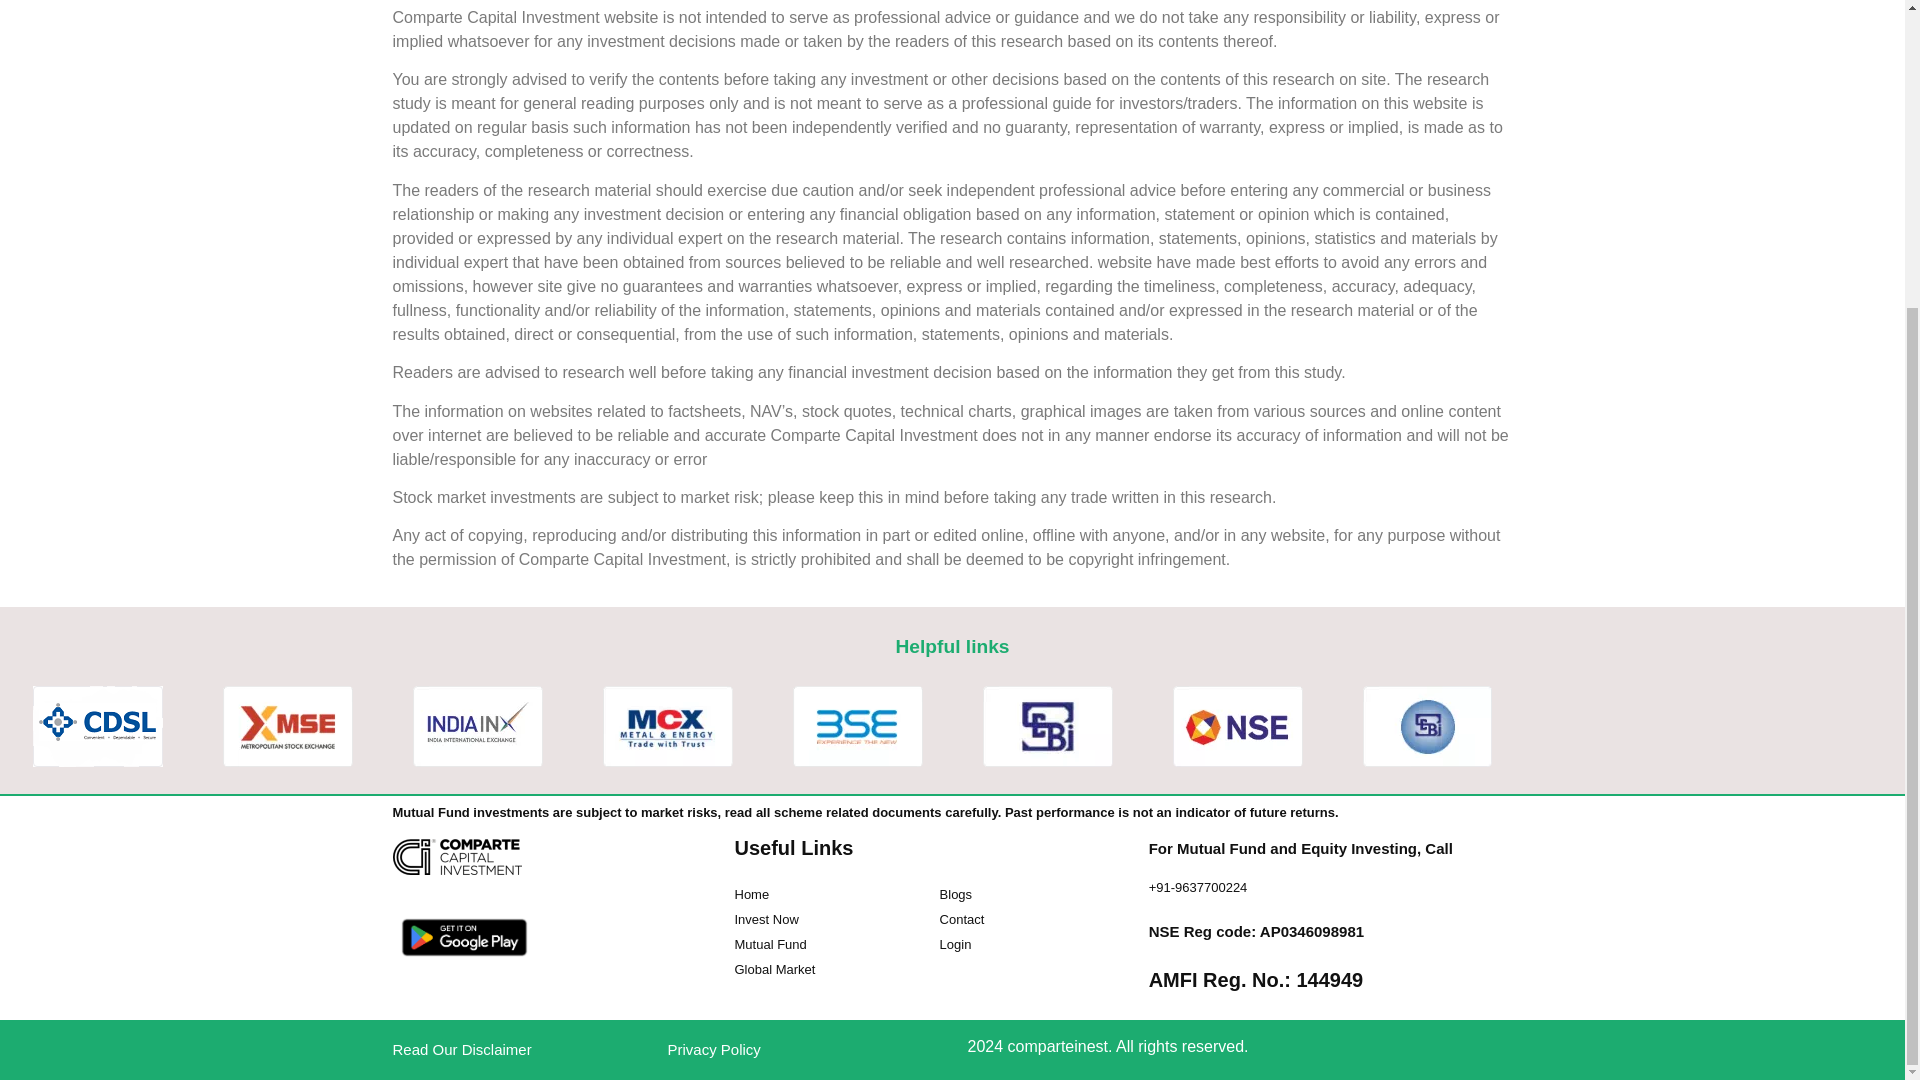 The width and height of the screenshot is (1920, 1080). I want to click on Global Market, so click(774, 968).